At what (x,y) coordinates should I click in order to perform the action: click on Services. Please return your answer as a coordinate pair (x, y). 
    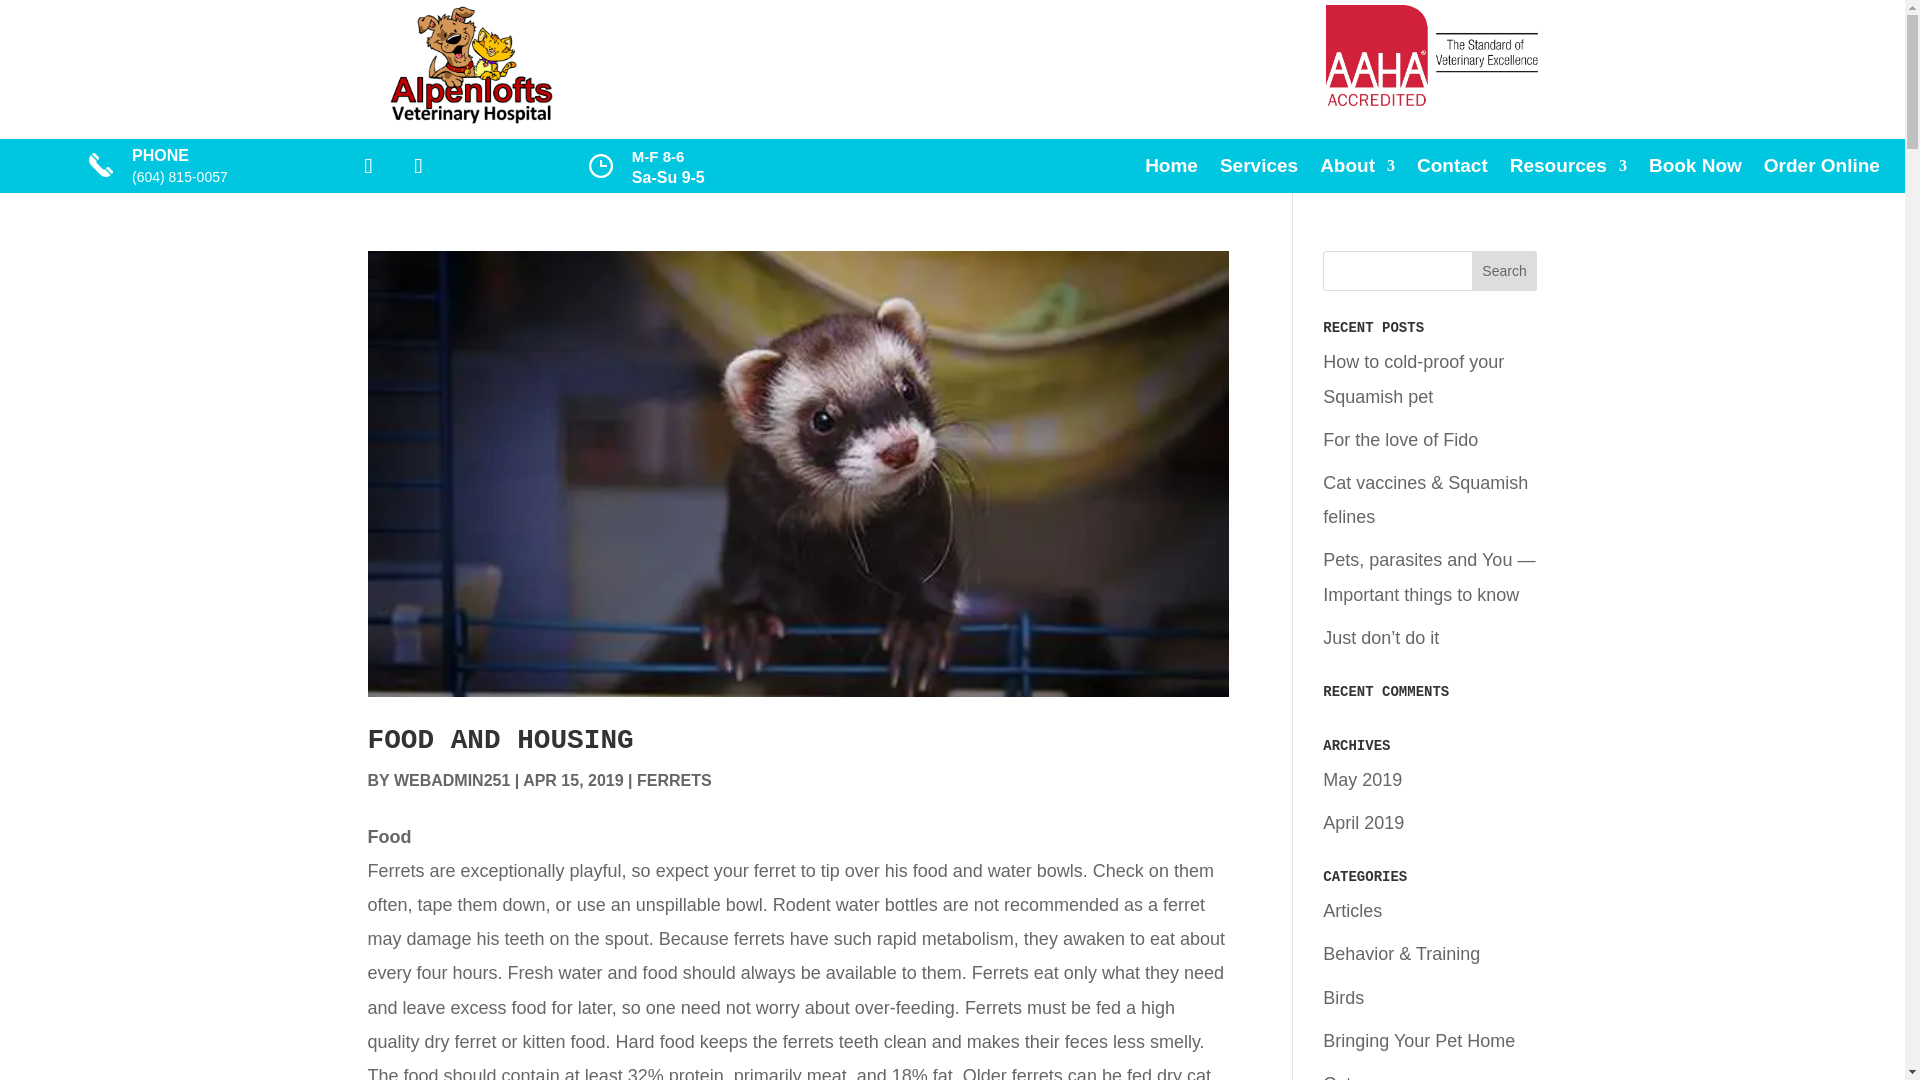
    Looking at the image, I should click on (1258, 170).